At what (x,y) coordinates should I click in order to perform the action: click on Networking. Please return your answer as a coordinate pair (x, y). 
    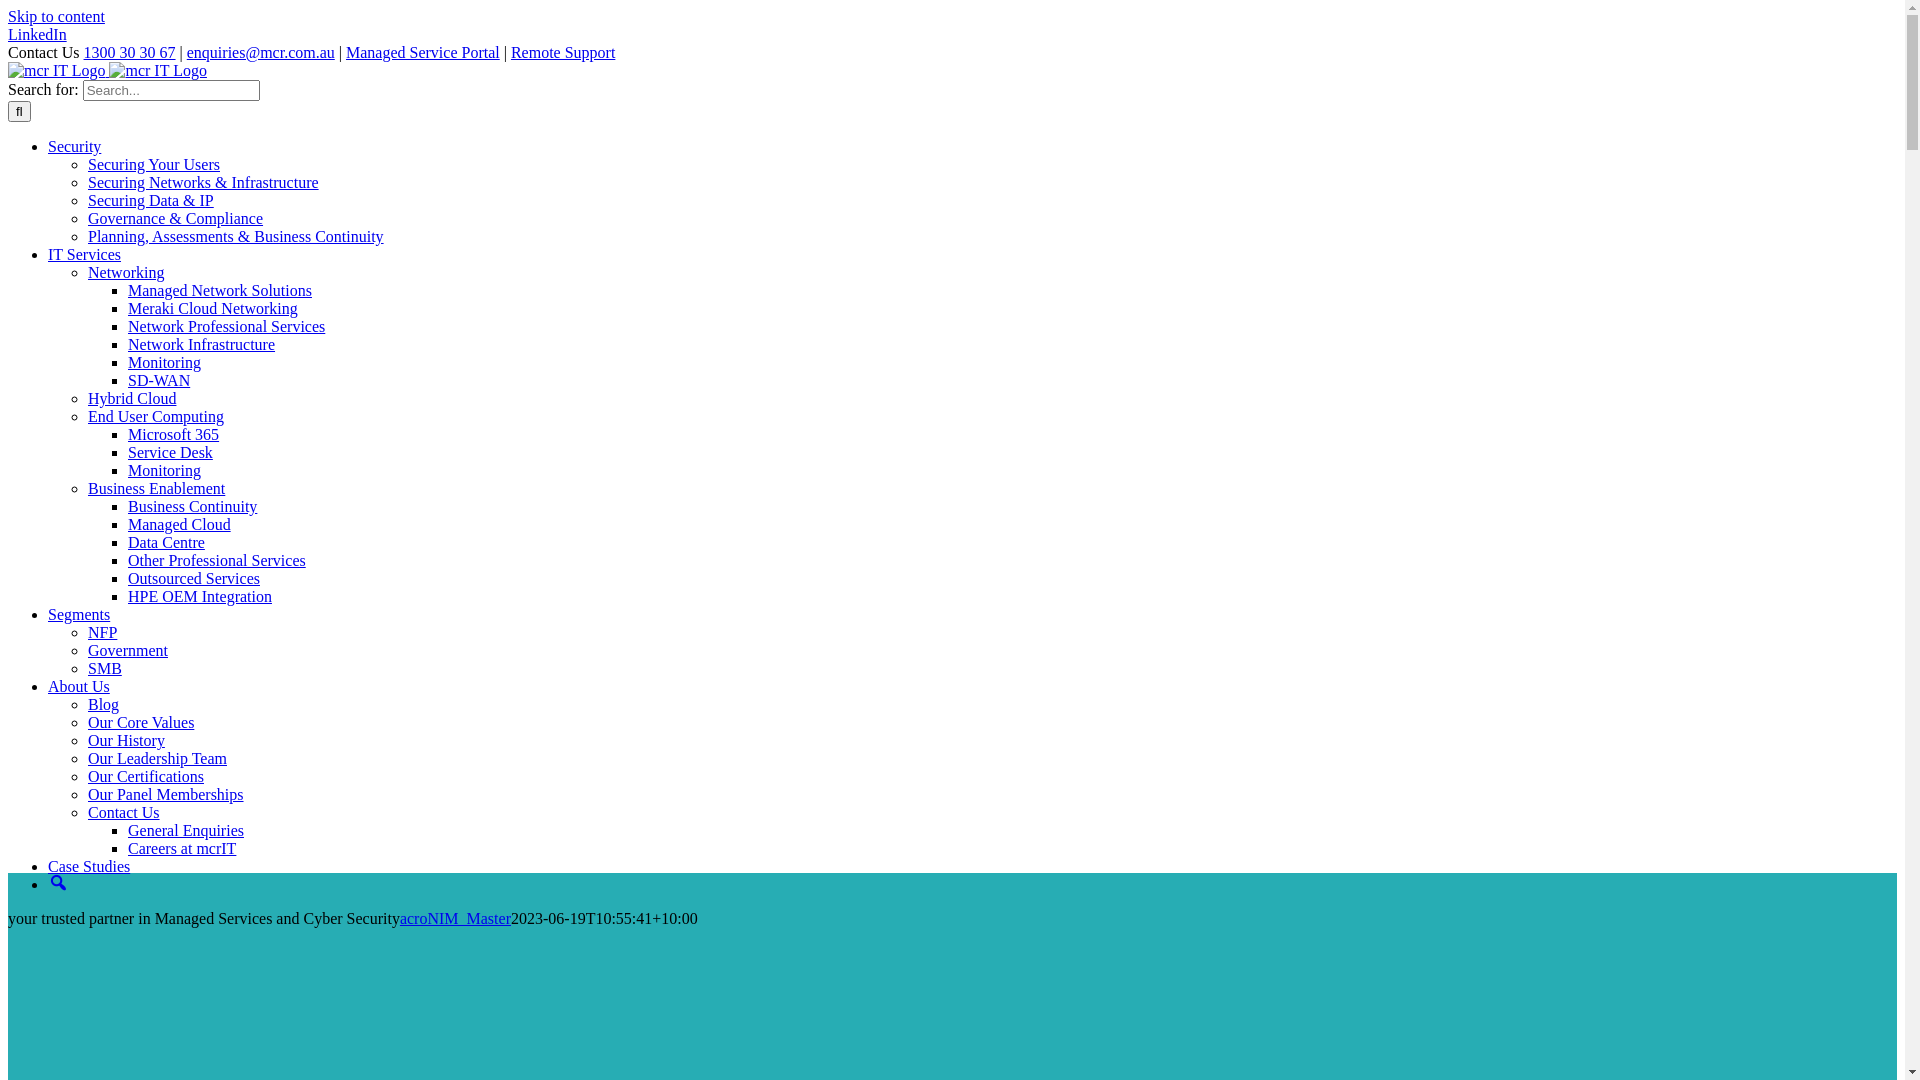
    Looking at the image, I should click on (126, 272).